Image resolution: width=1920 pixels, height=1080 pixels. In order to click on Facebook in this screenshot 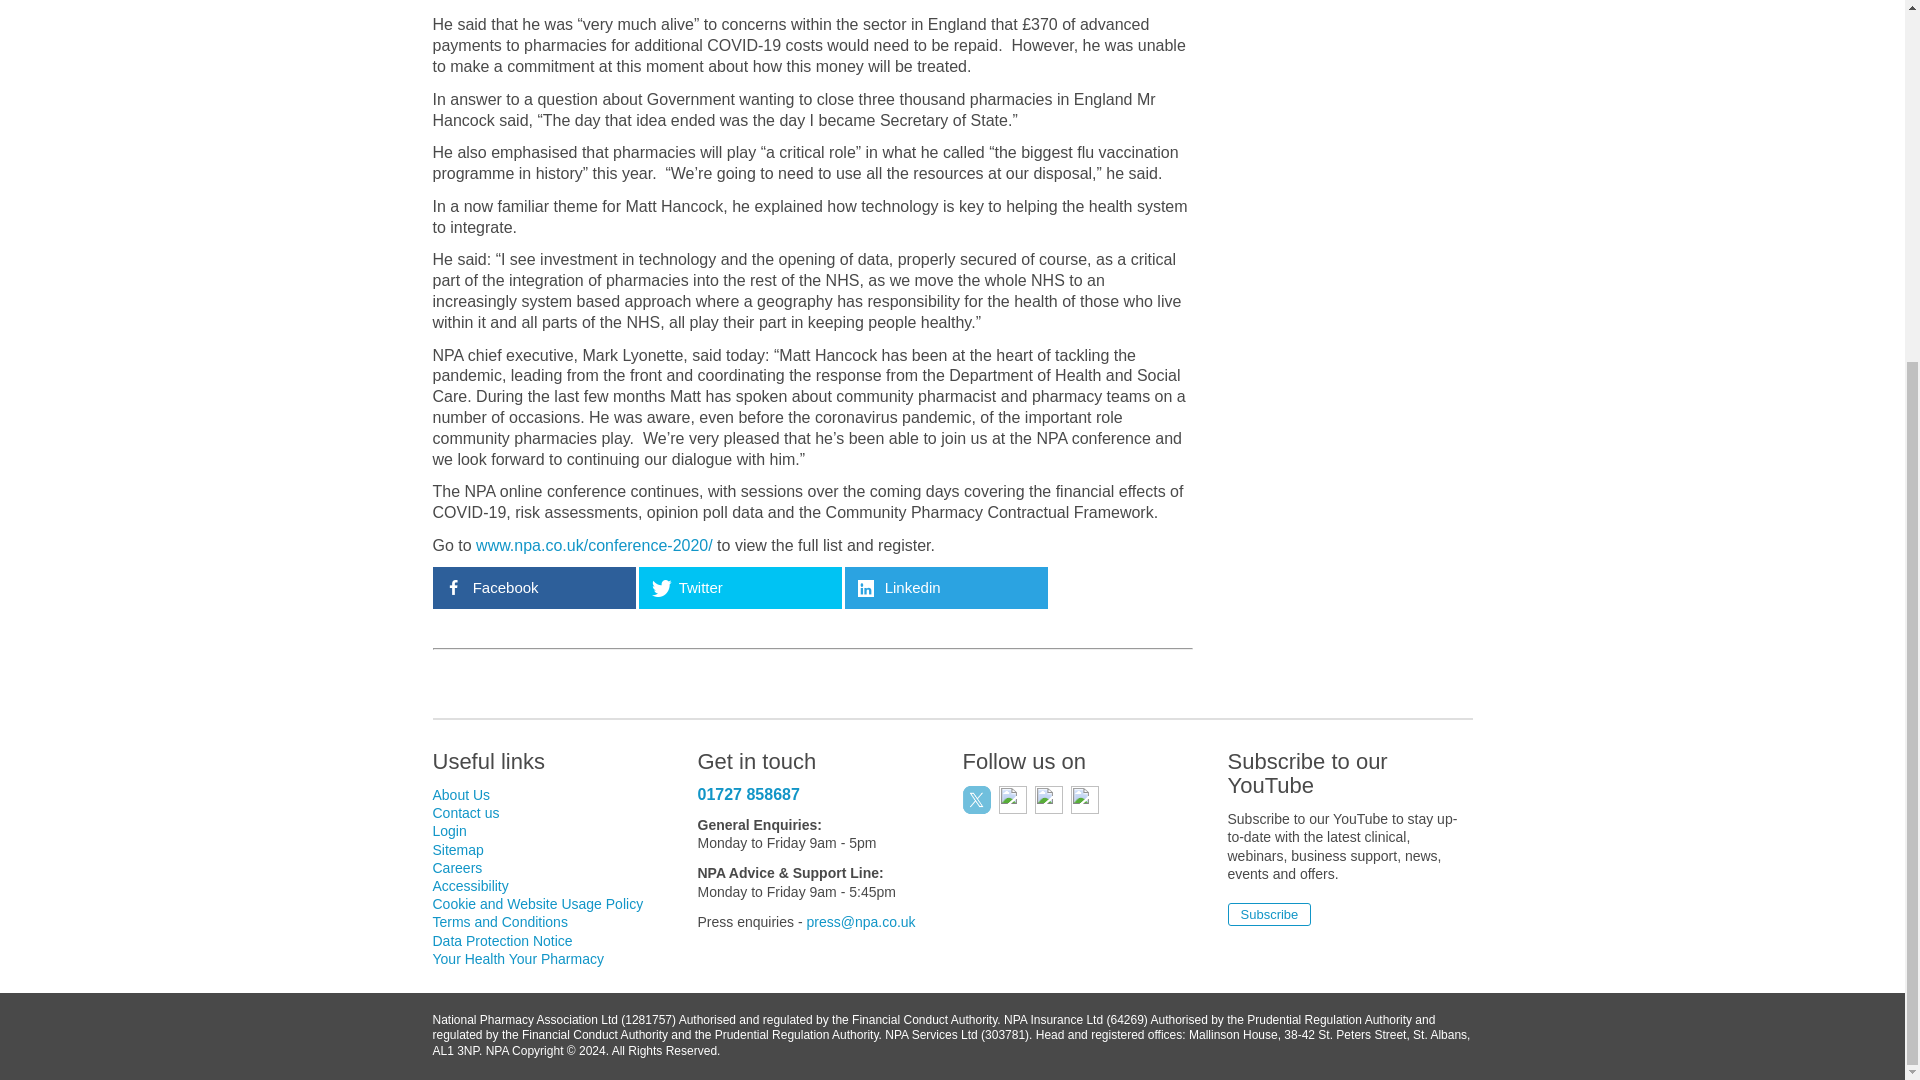, I will do `click(534, 588)`.